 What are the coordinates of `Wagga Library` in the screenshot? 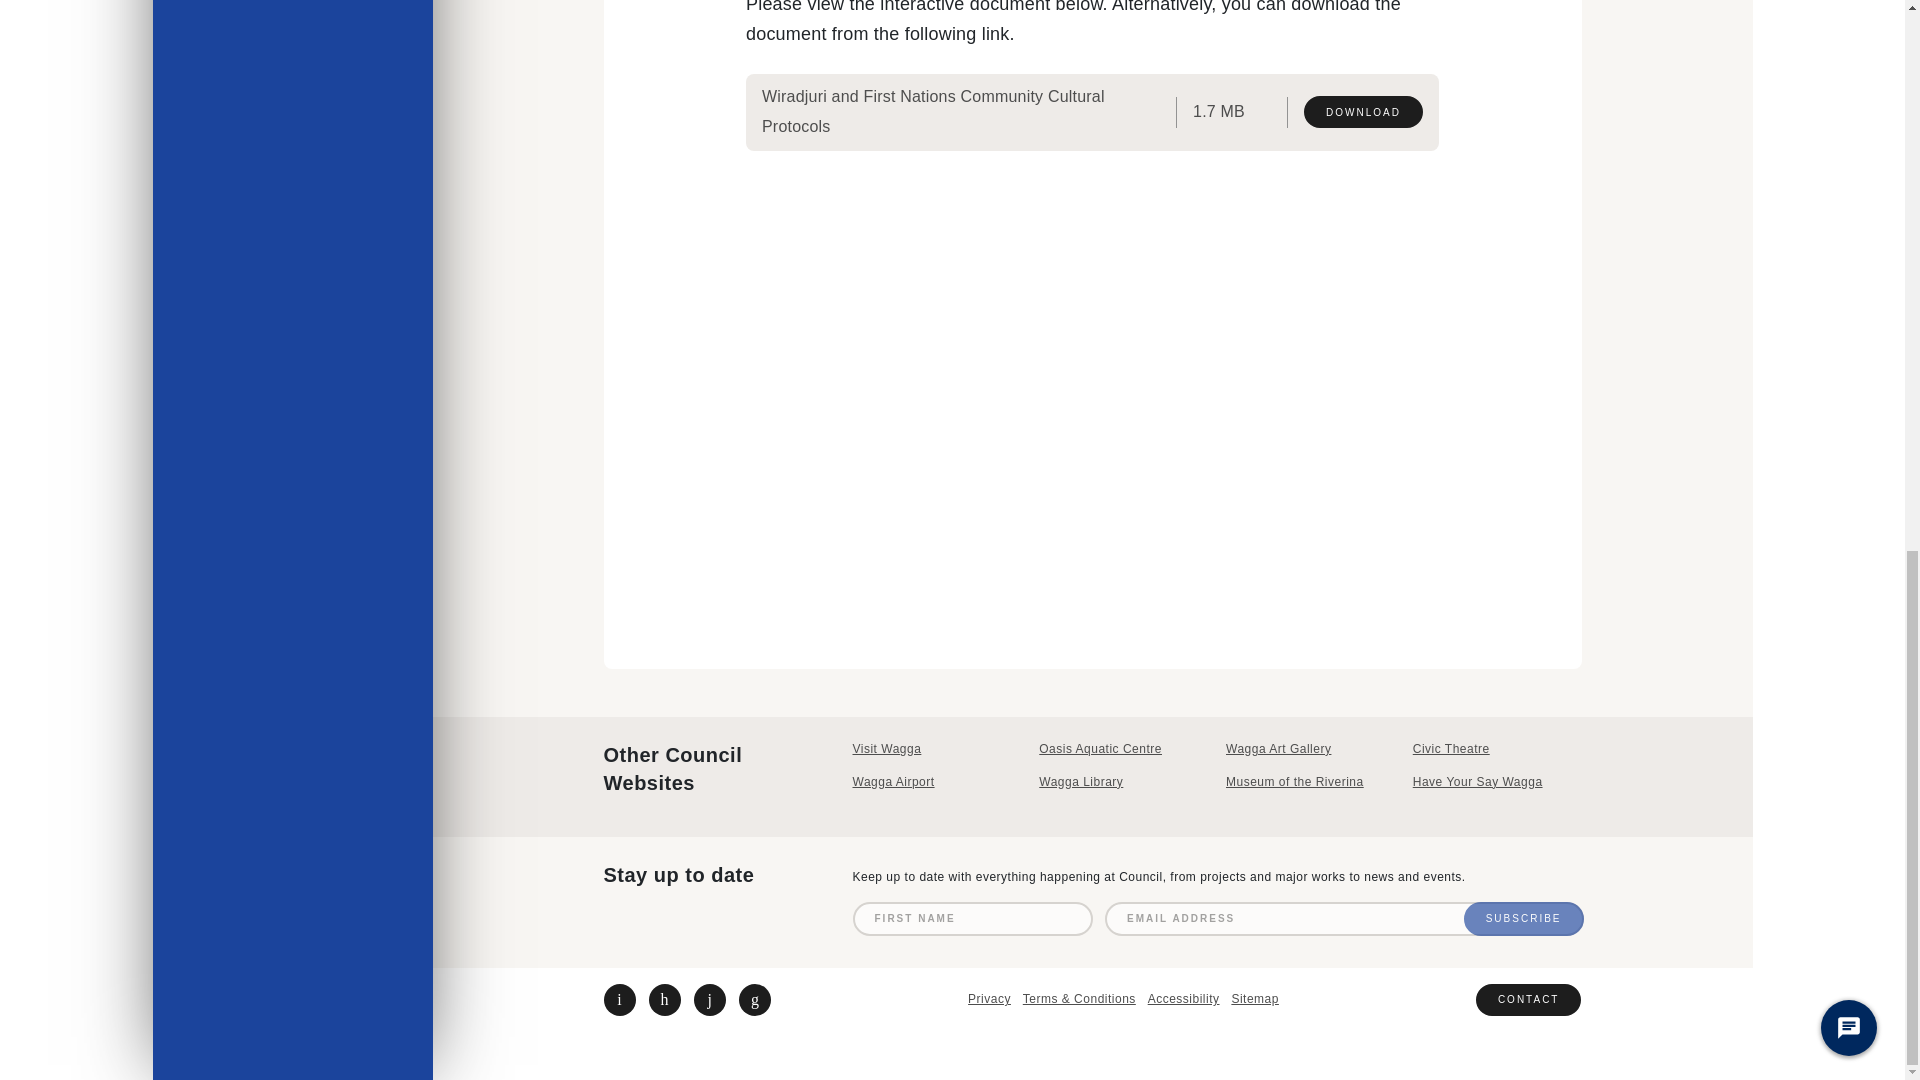 It's located at (1122, 782).